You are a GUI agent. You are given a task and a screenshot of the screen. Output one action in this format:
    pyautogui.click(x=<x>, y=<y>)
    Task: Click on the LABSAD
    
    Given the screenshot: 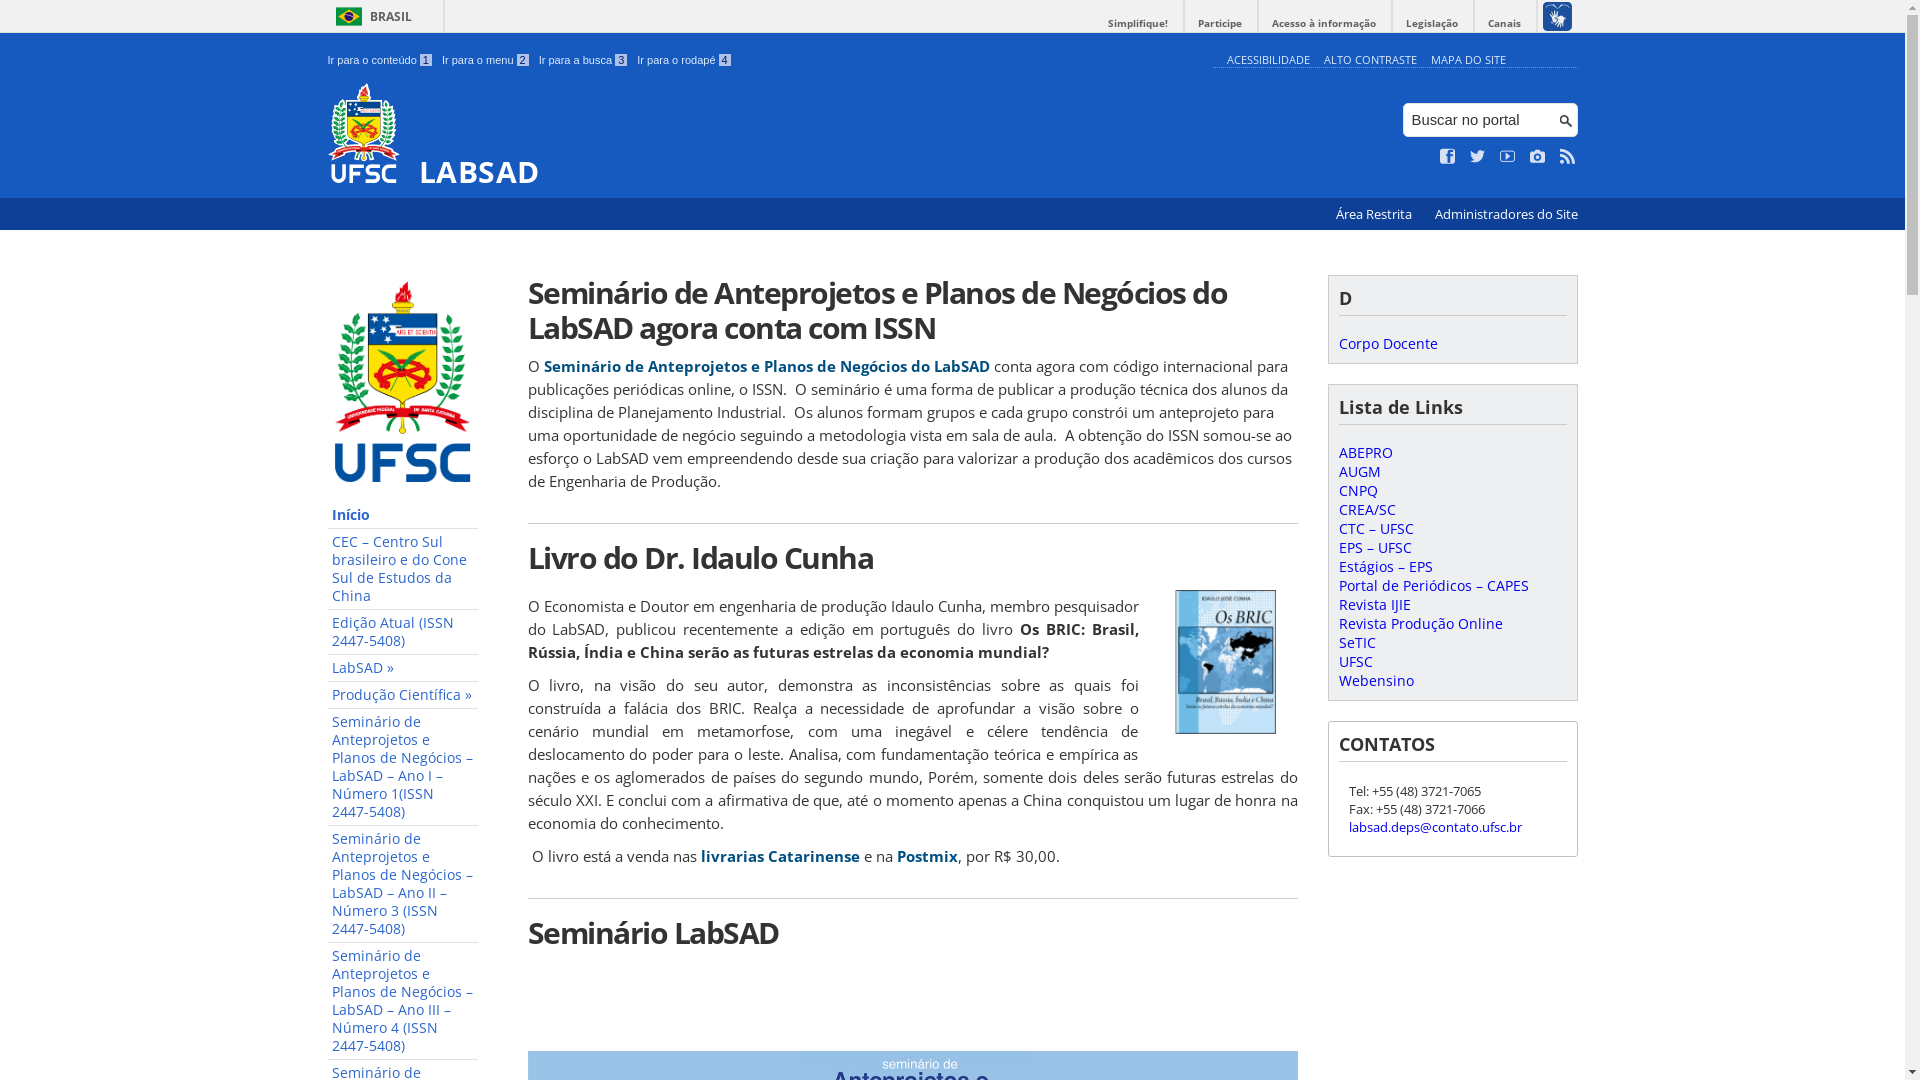 What is the action you would take?
    pyautogui.click(x=766, y=136)
    